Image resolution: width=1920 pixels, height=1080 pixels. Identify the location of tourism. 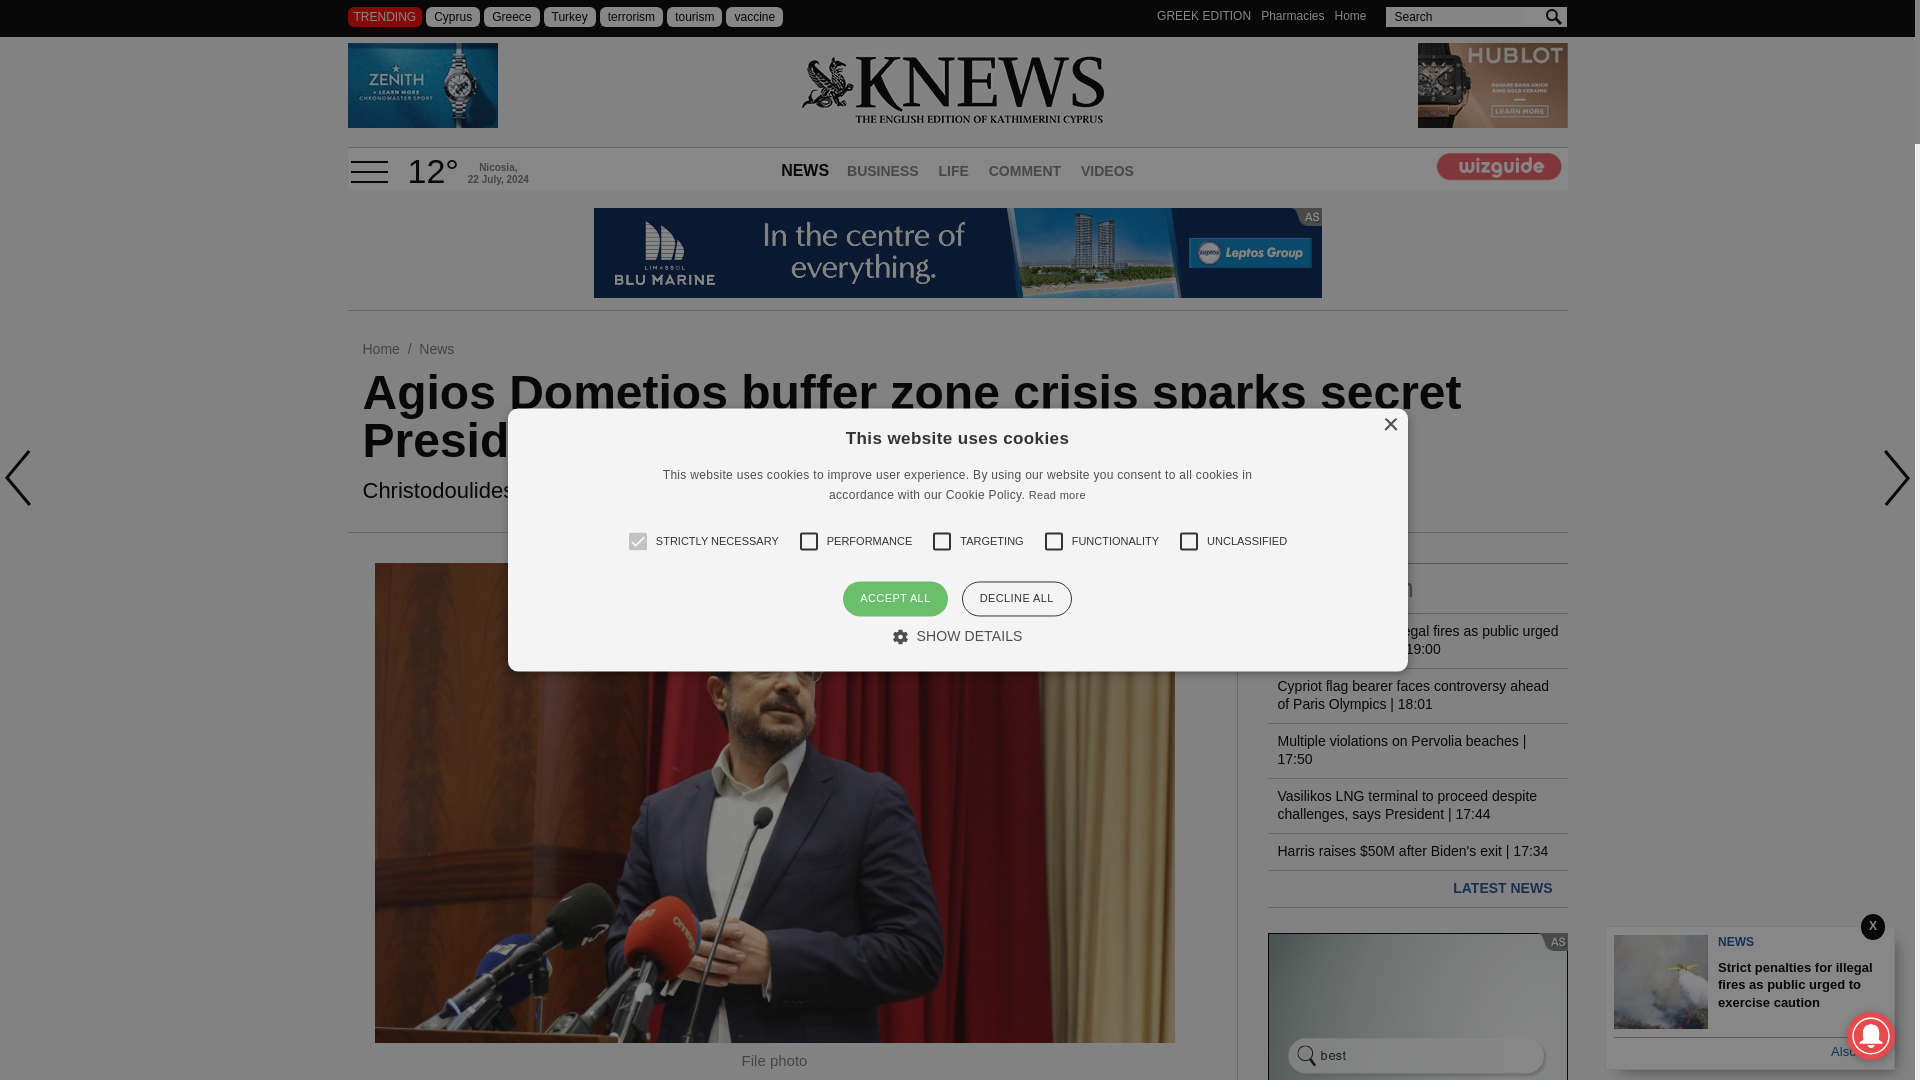
(694, 16).